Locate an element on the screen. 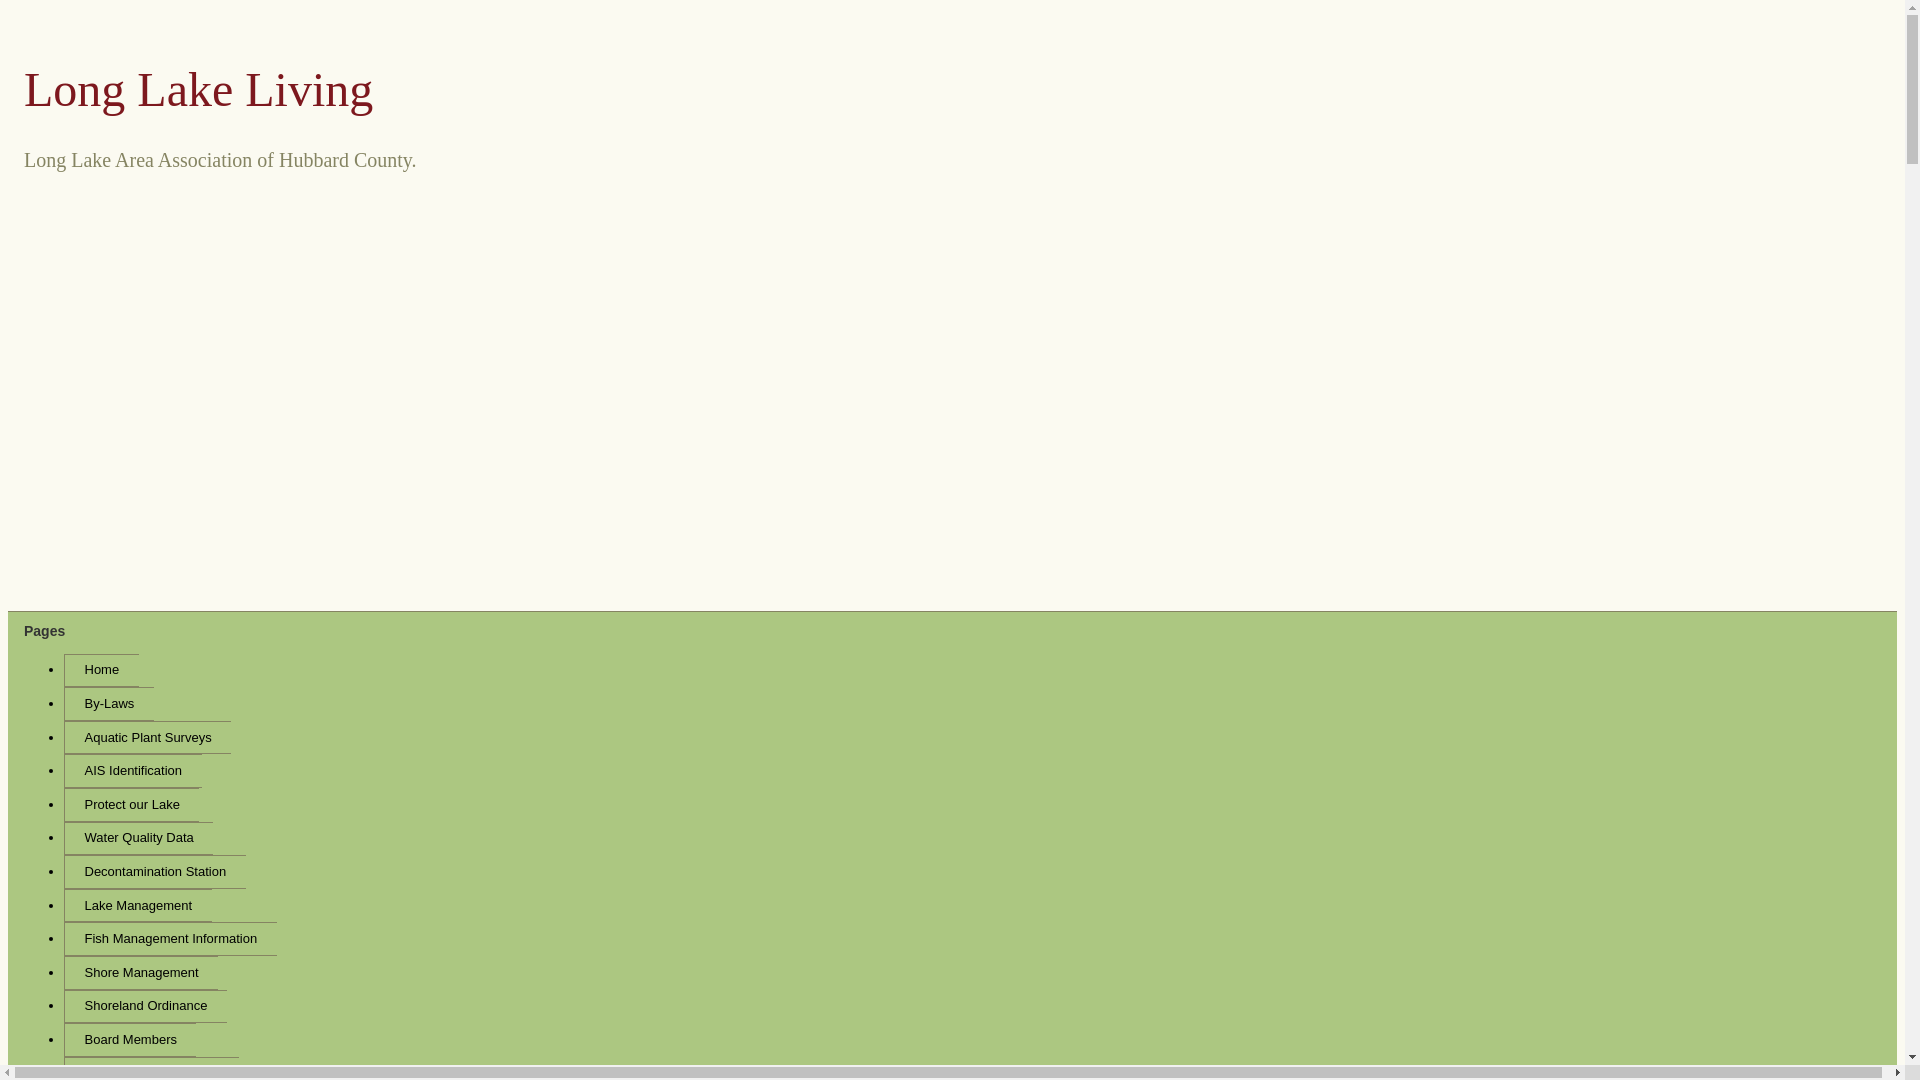 Image resolution: width=1920 pixels, height=1080 pixels. Long Lake Living is located at coordinates (198, 88).